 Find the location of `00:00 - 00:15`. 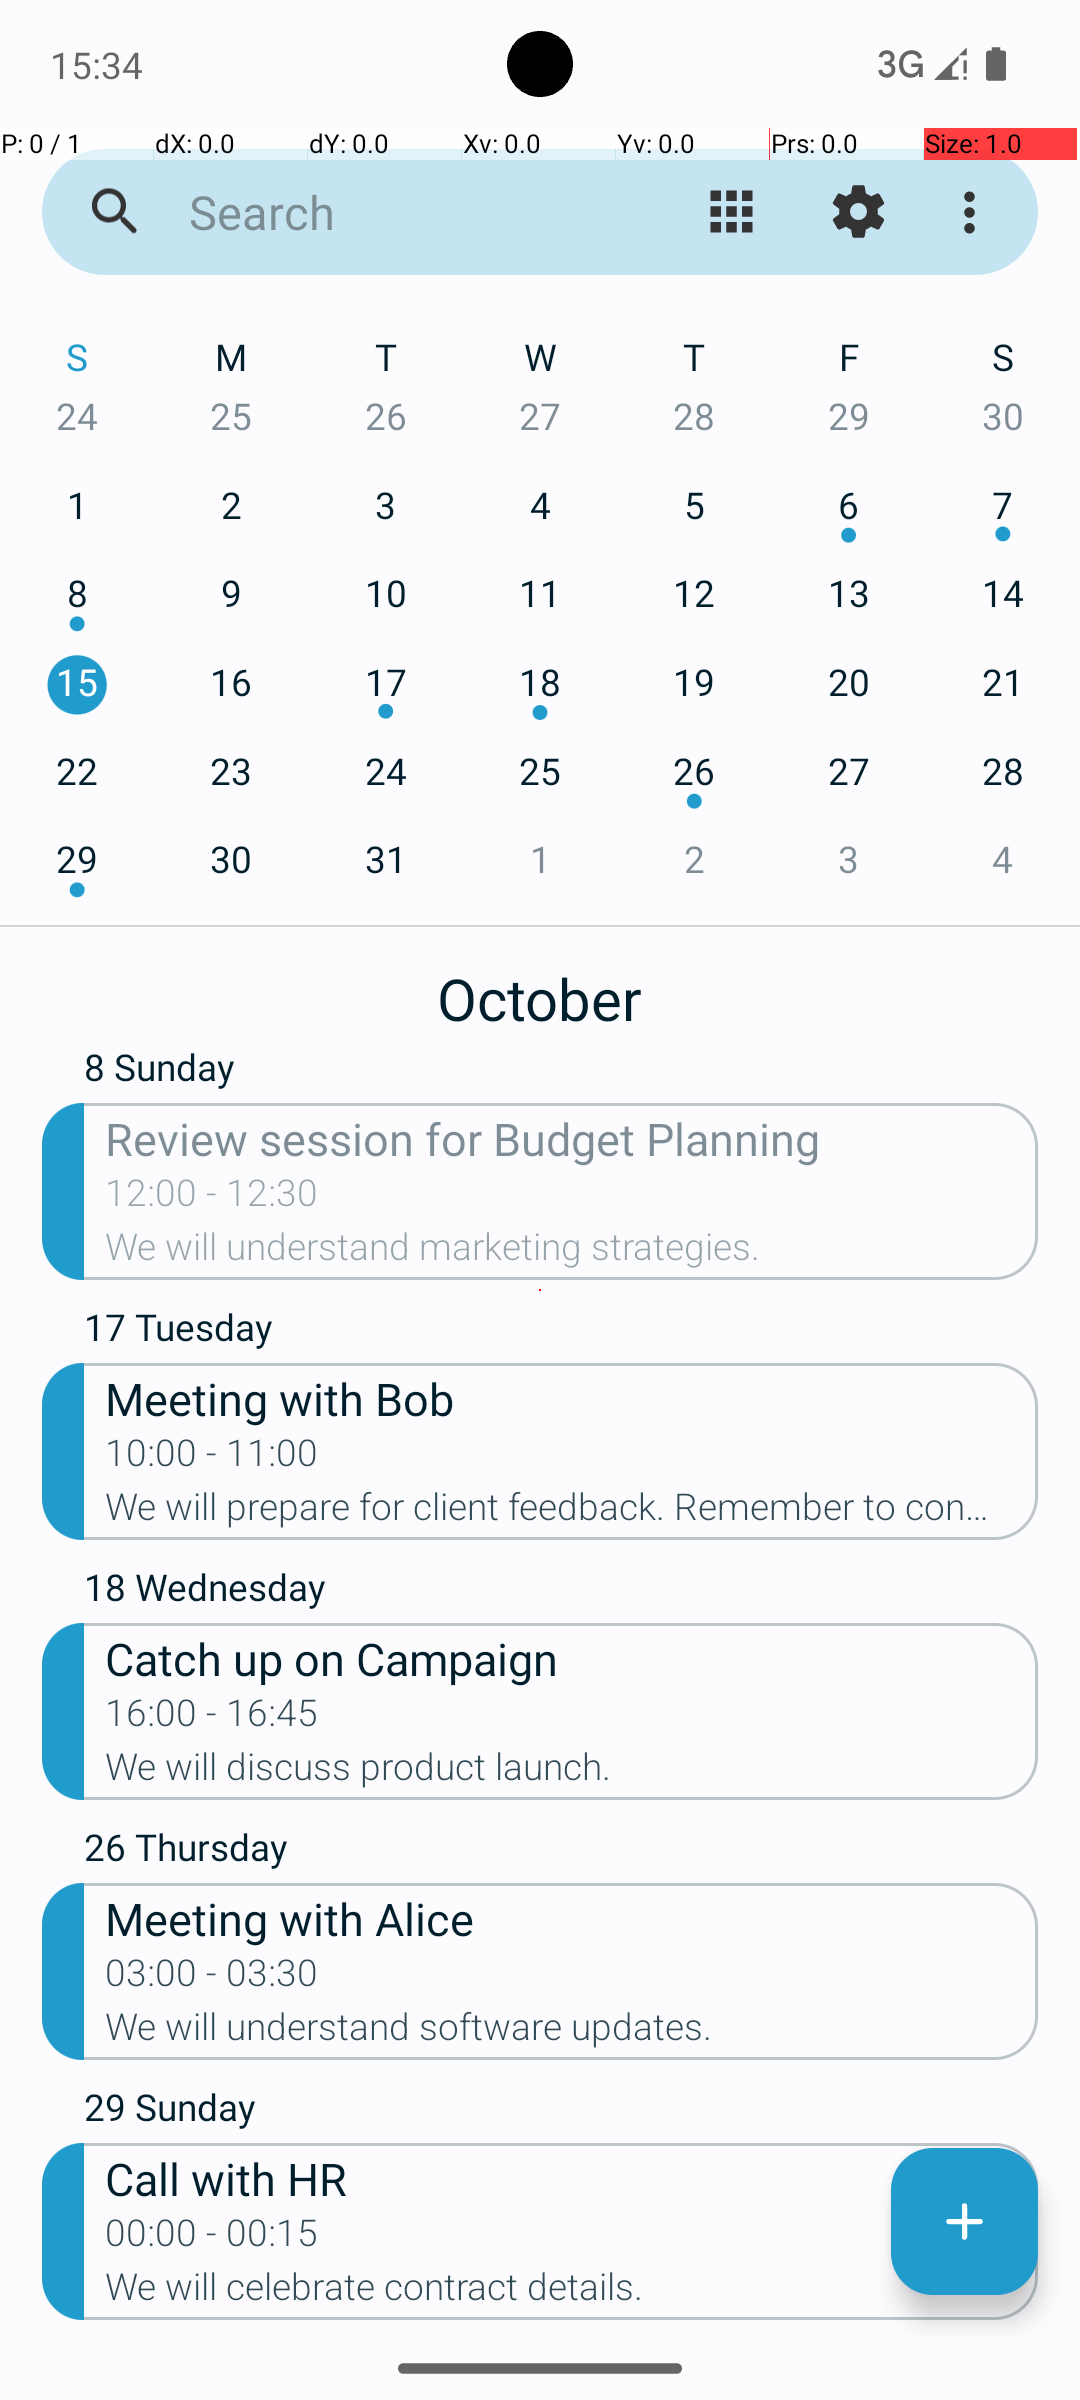

00:00 - 00:15 is located at coordinates (212, 2239).